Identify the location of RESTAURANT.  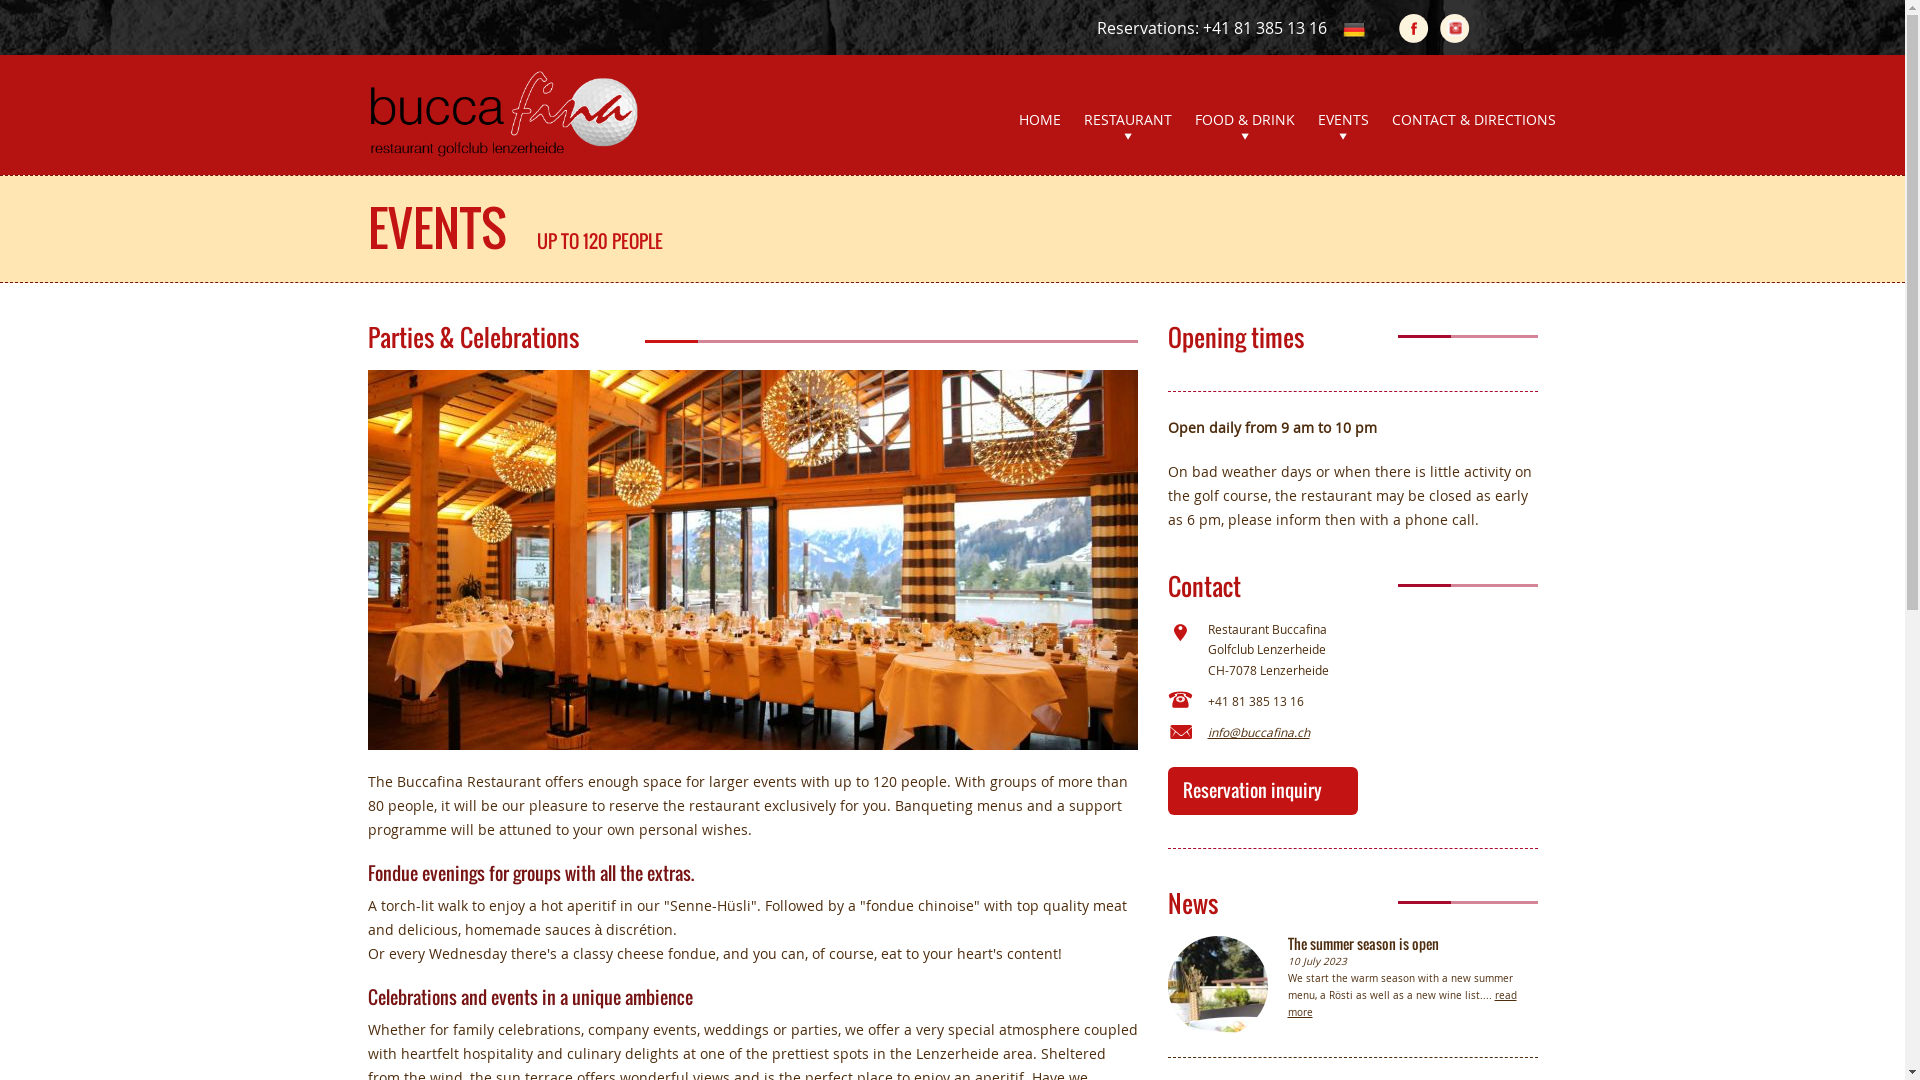
(1128, 130).